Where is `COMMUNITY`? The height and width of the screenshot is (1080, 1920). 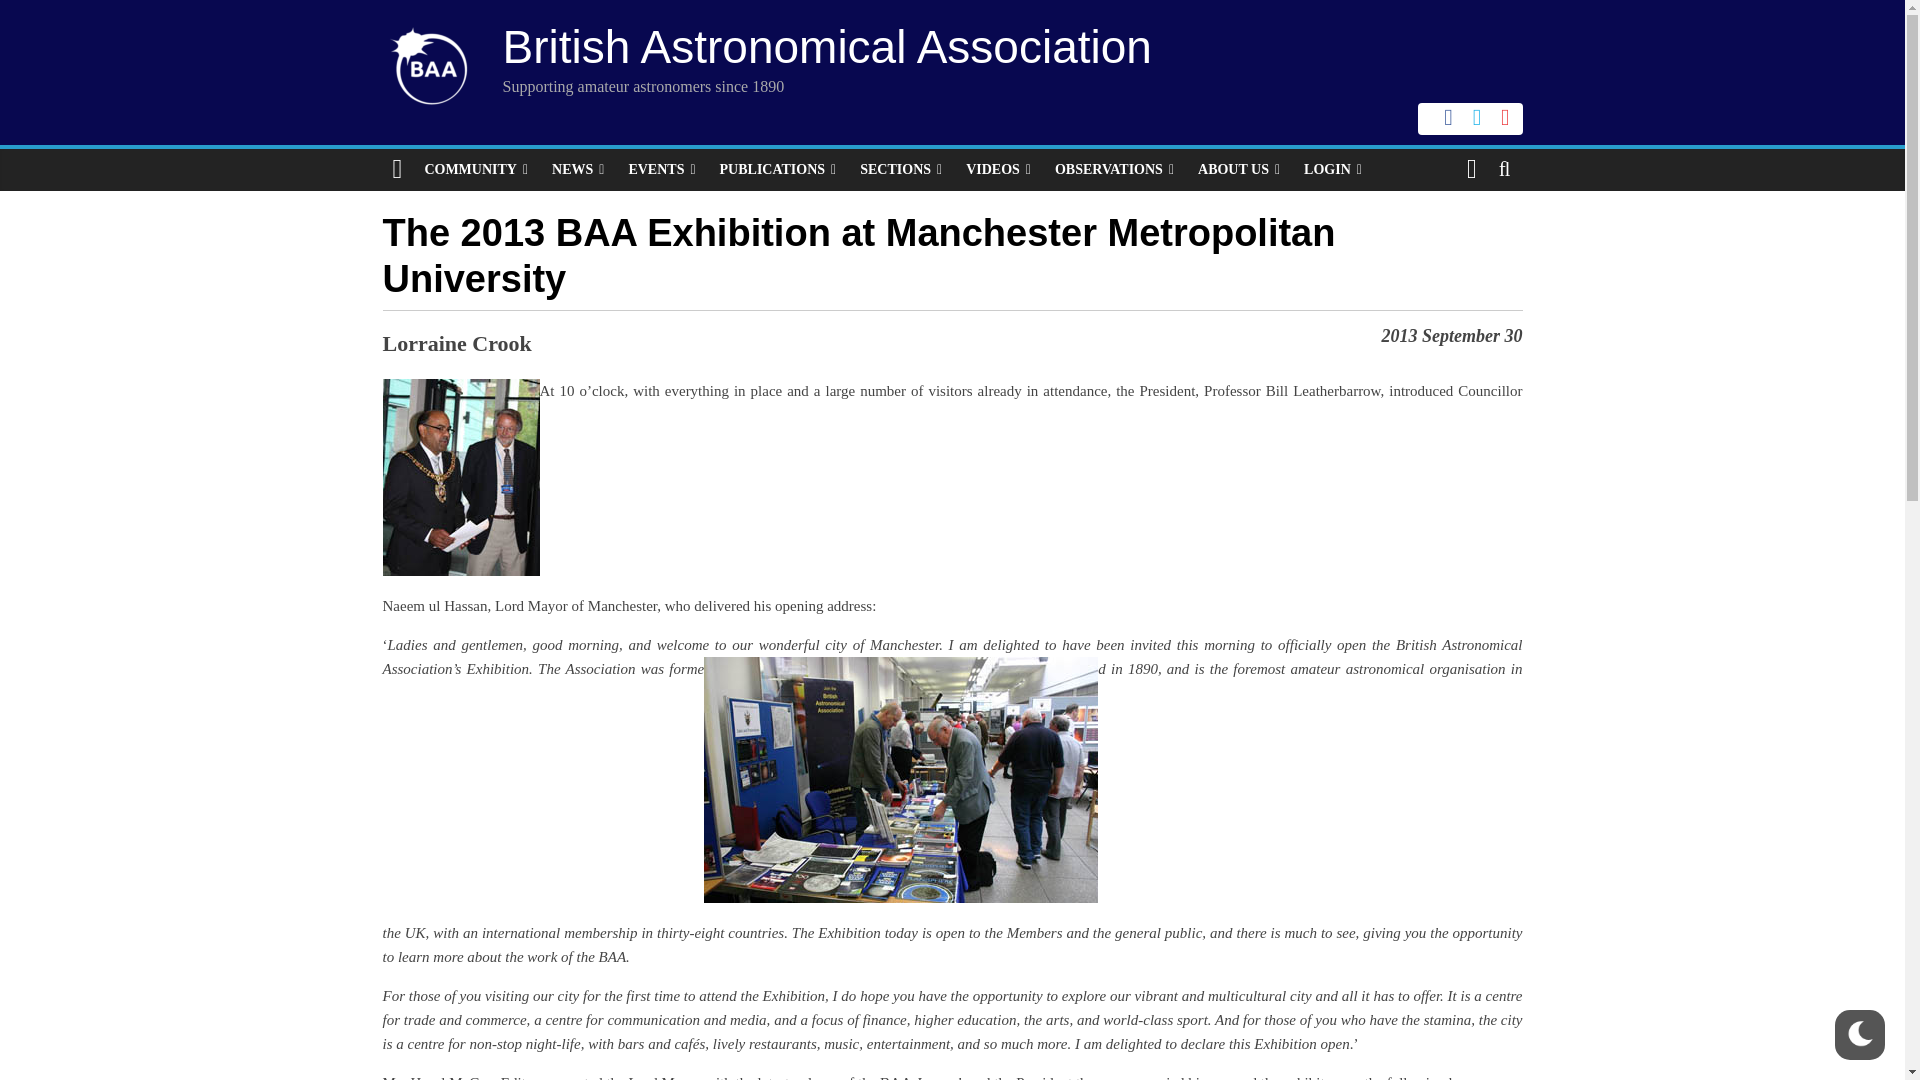
COMMUNITY is located at coordinates (476, 170).